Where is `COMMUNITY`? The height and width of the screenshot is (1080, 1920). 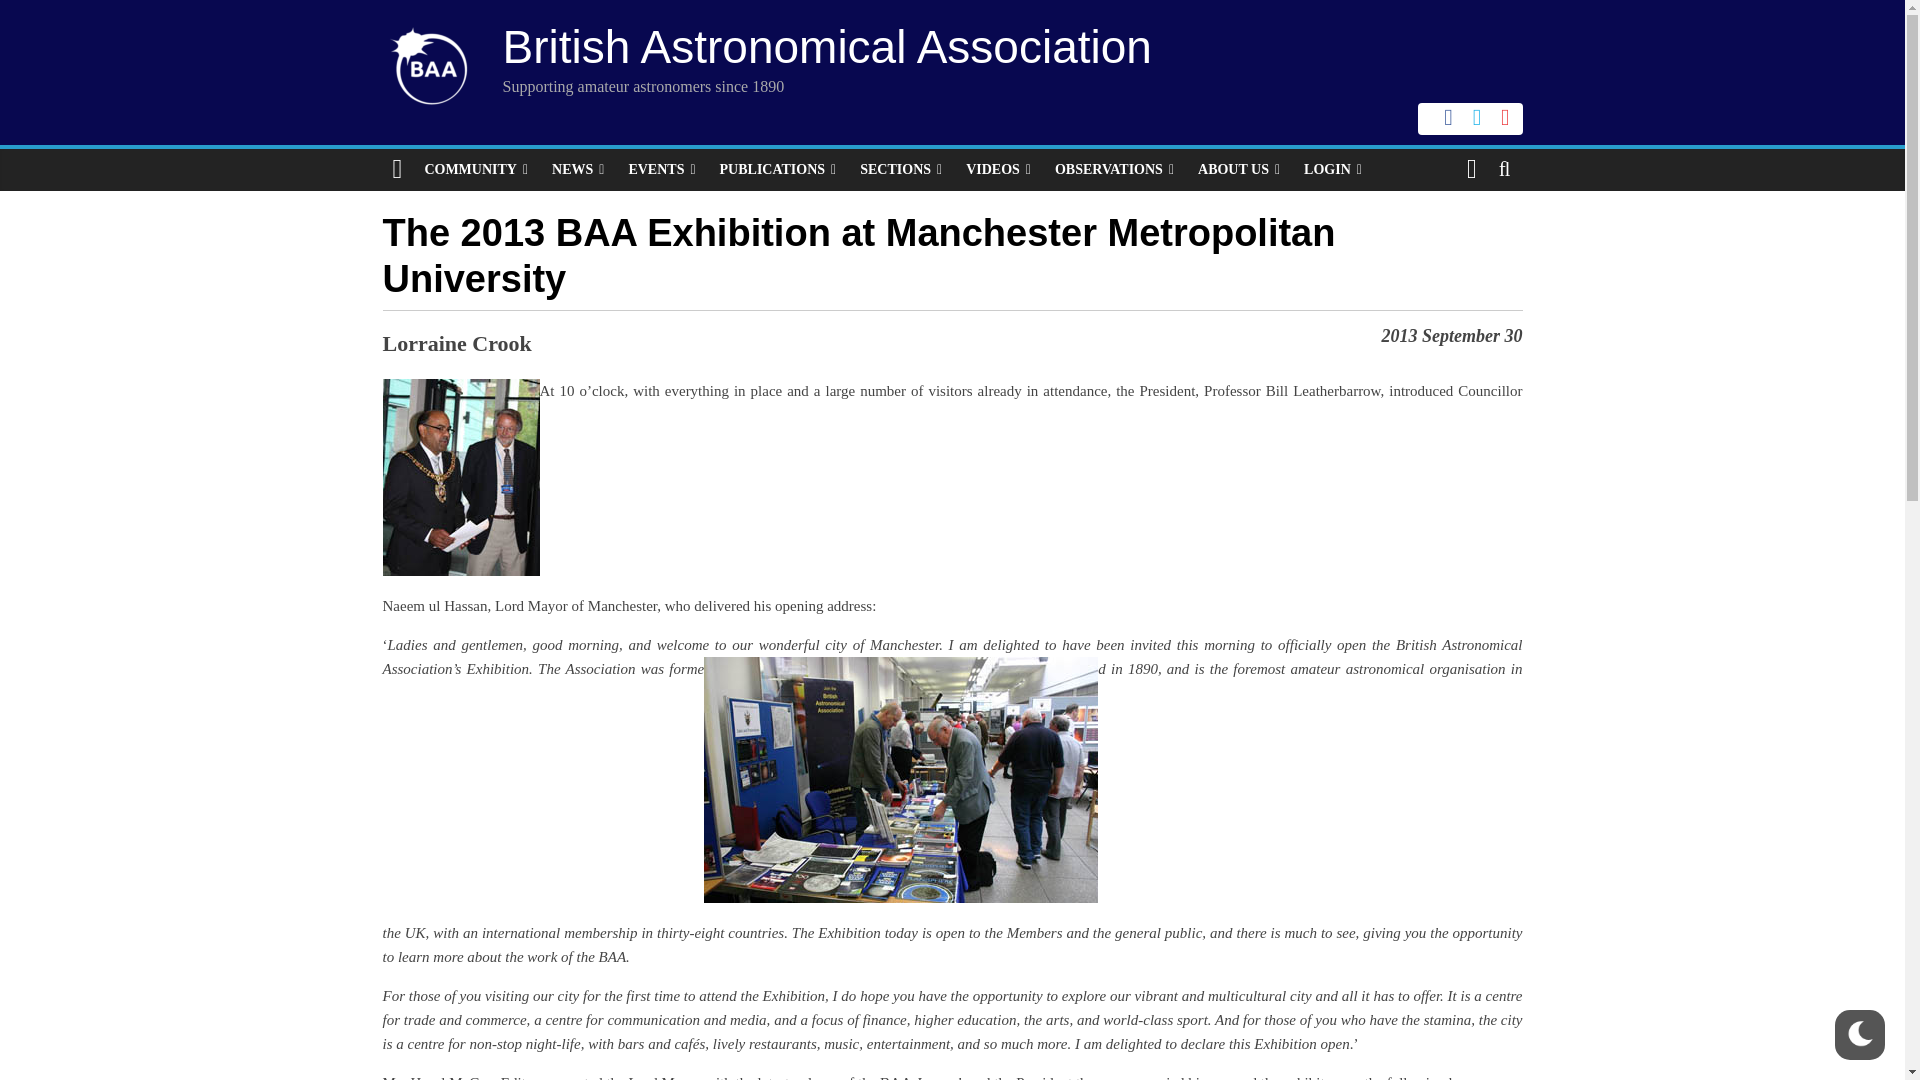
COMMUNITY is located at coordinates (476, 170).